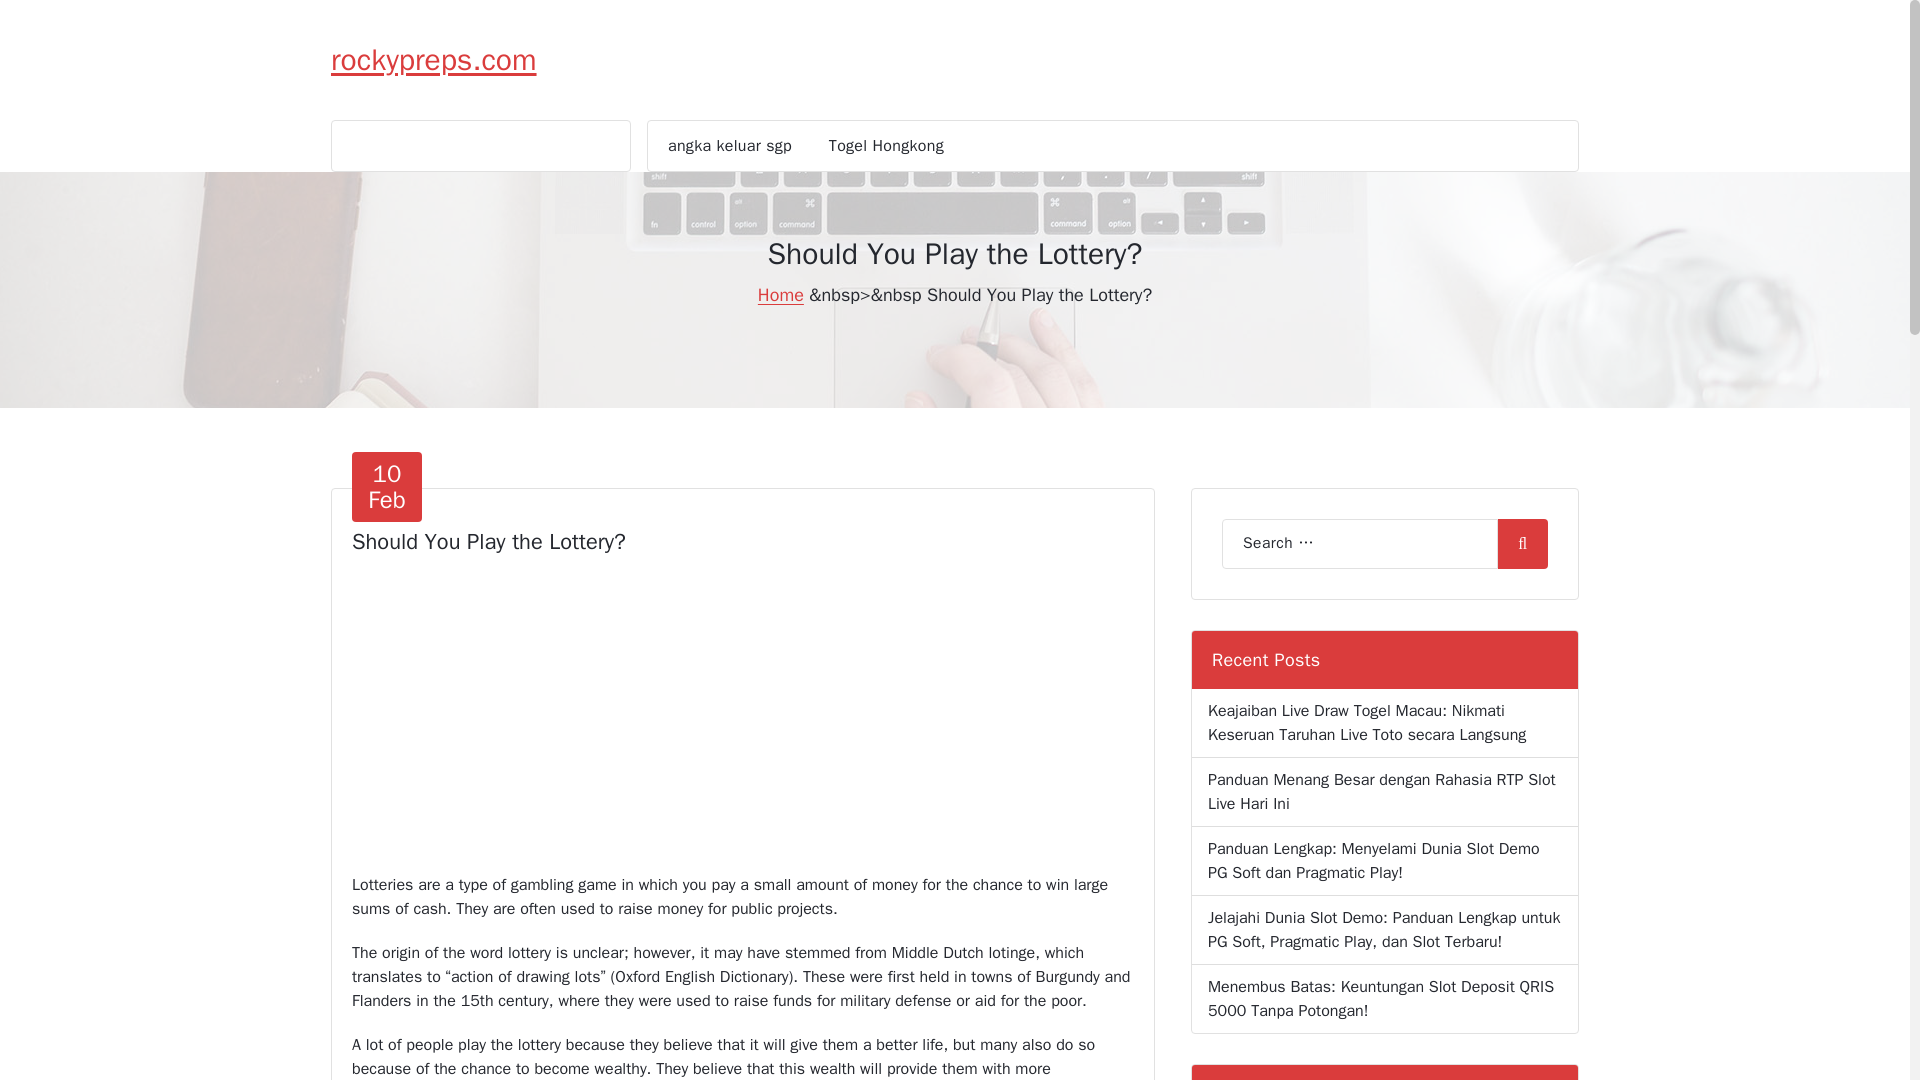 This screenshot has width=1920, height=1080. I want to click on angka keluar sgp, so click(729, 145).